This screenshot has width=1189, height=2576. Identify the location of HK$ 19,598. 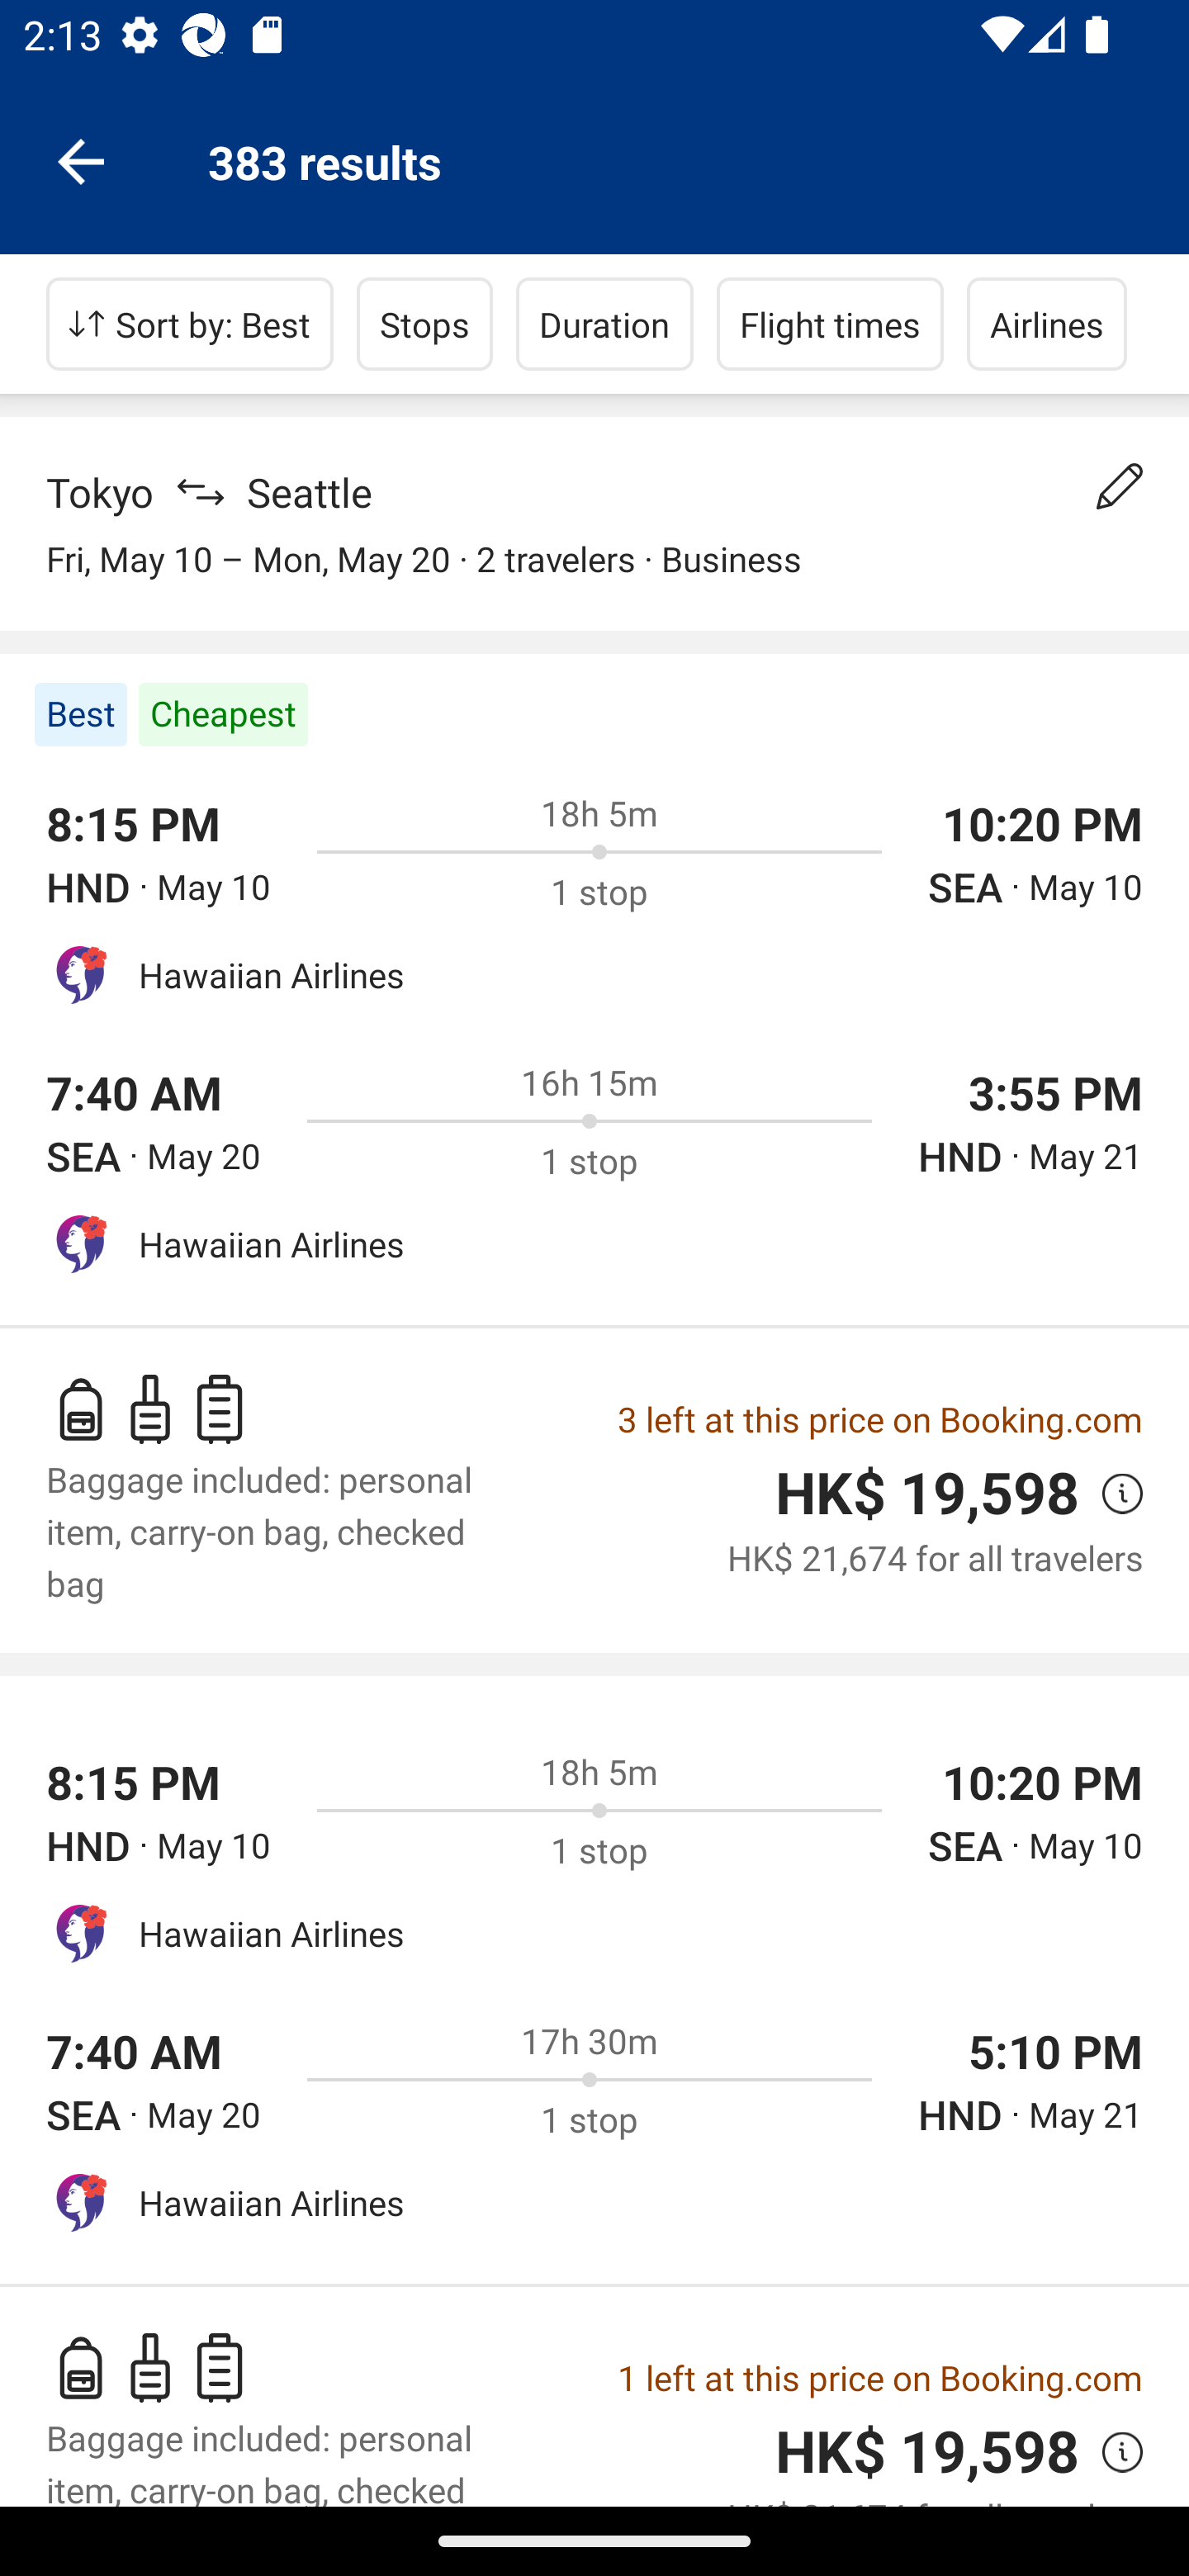
(926, 1494).